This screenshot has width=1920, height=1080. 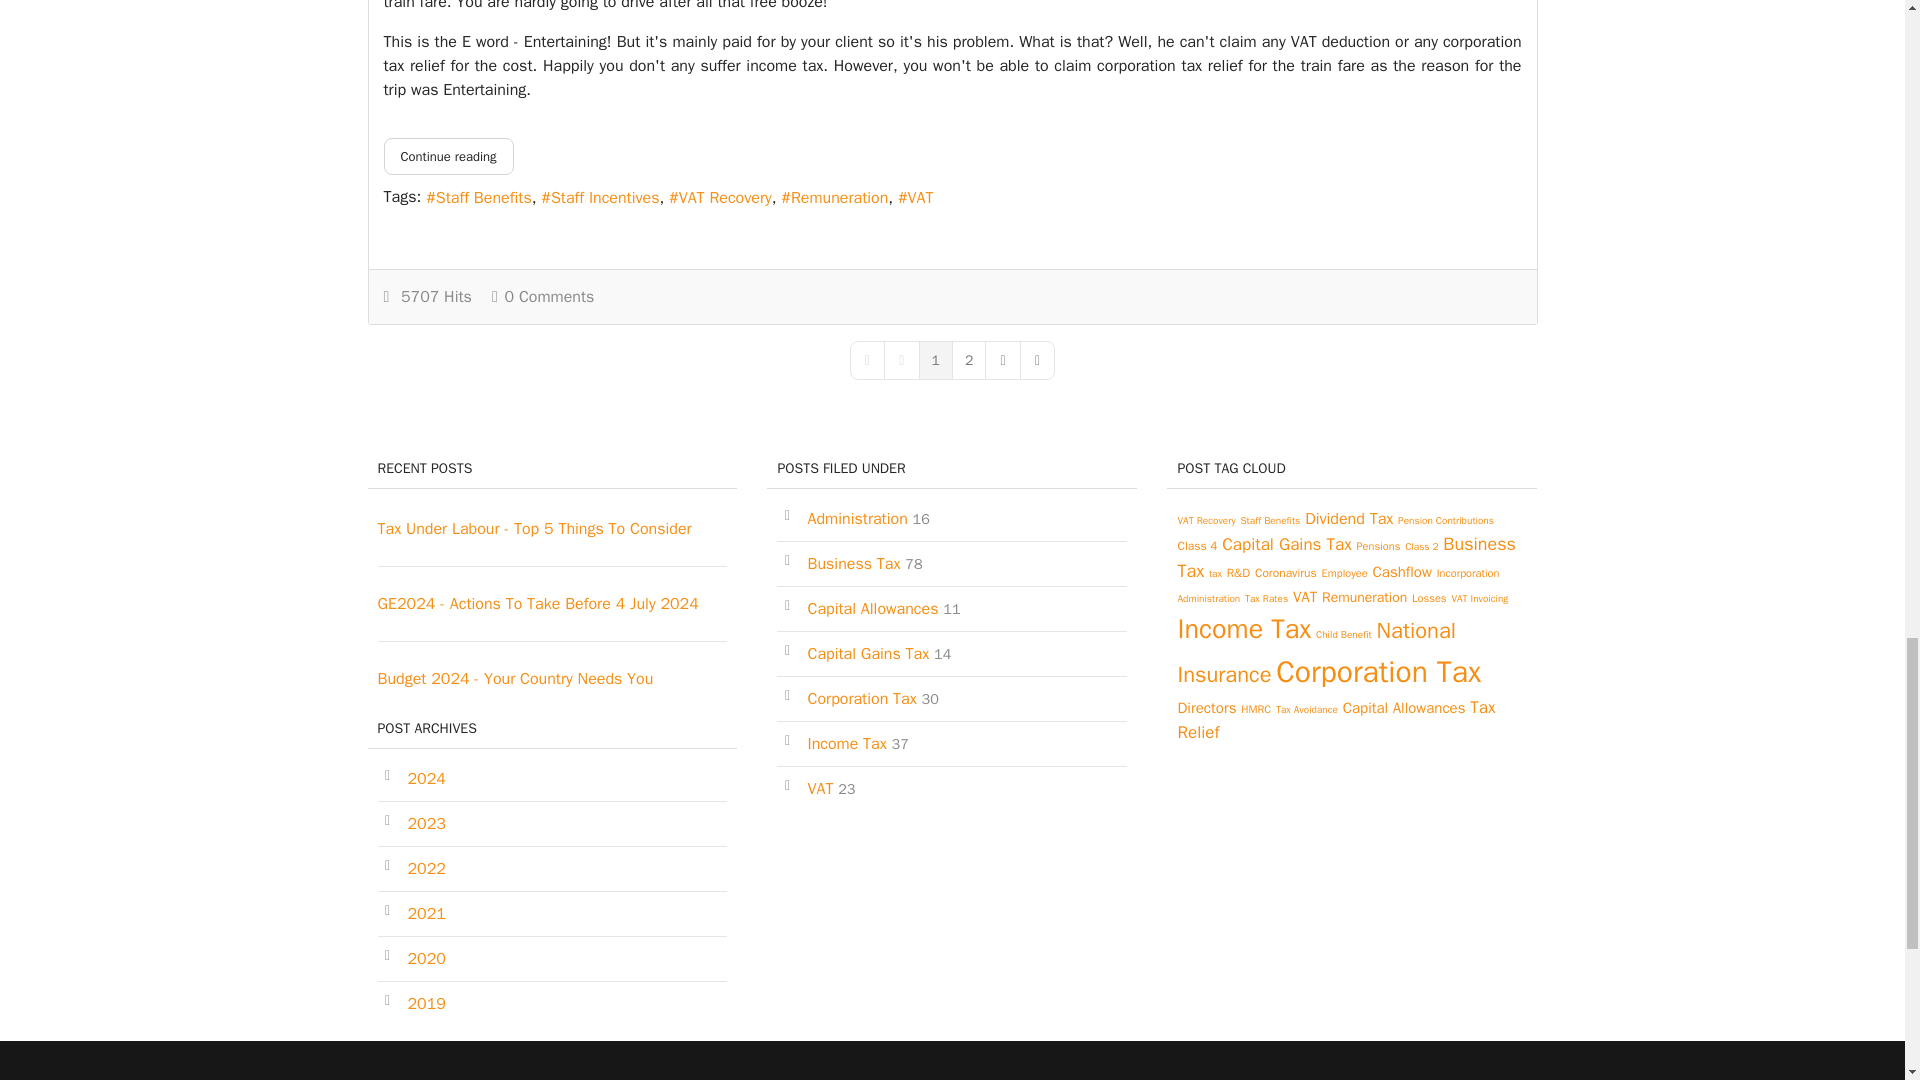 What do you see at coordinates (534, 528) in the screenshot?
I see `Tax Under Labour - Top 5 Things To Consider` at bounding box center [534, 528].